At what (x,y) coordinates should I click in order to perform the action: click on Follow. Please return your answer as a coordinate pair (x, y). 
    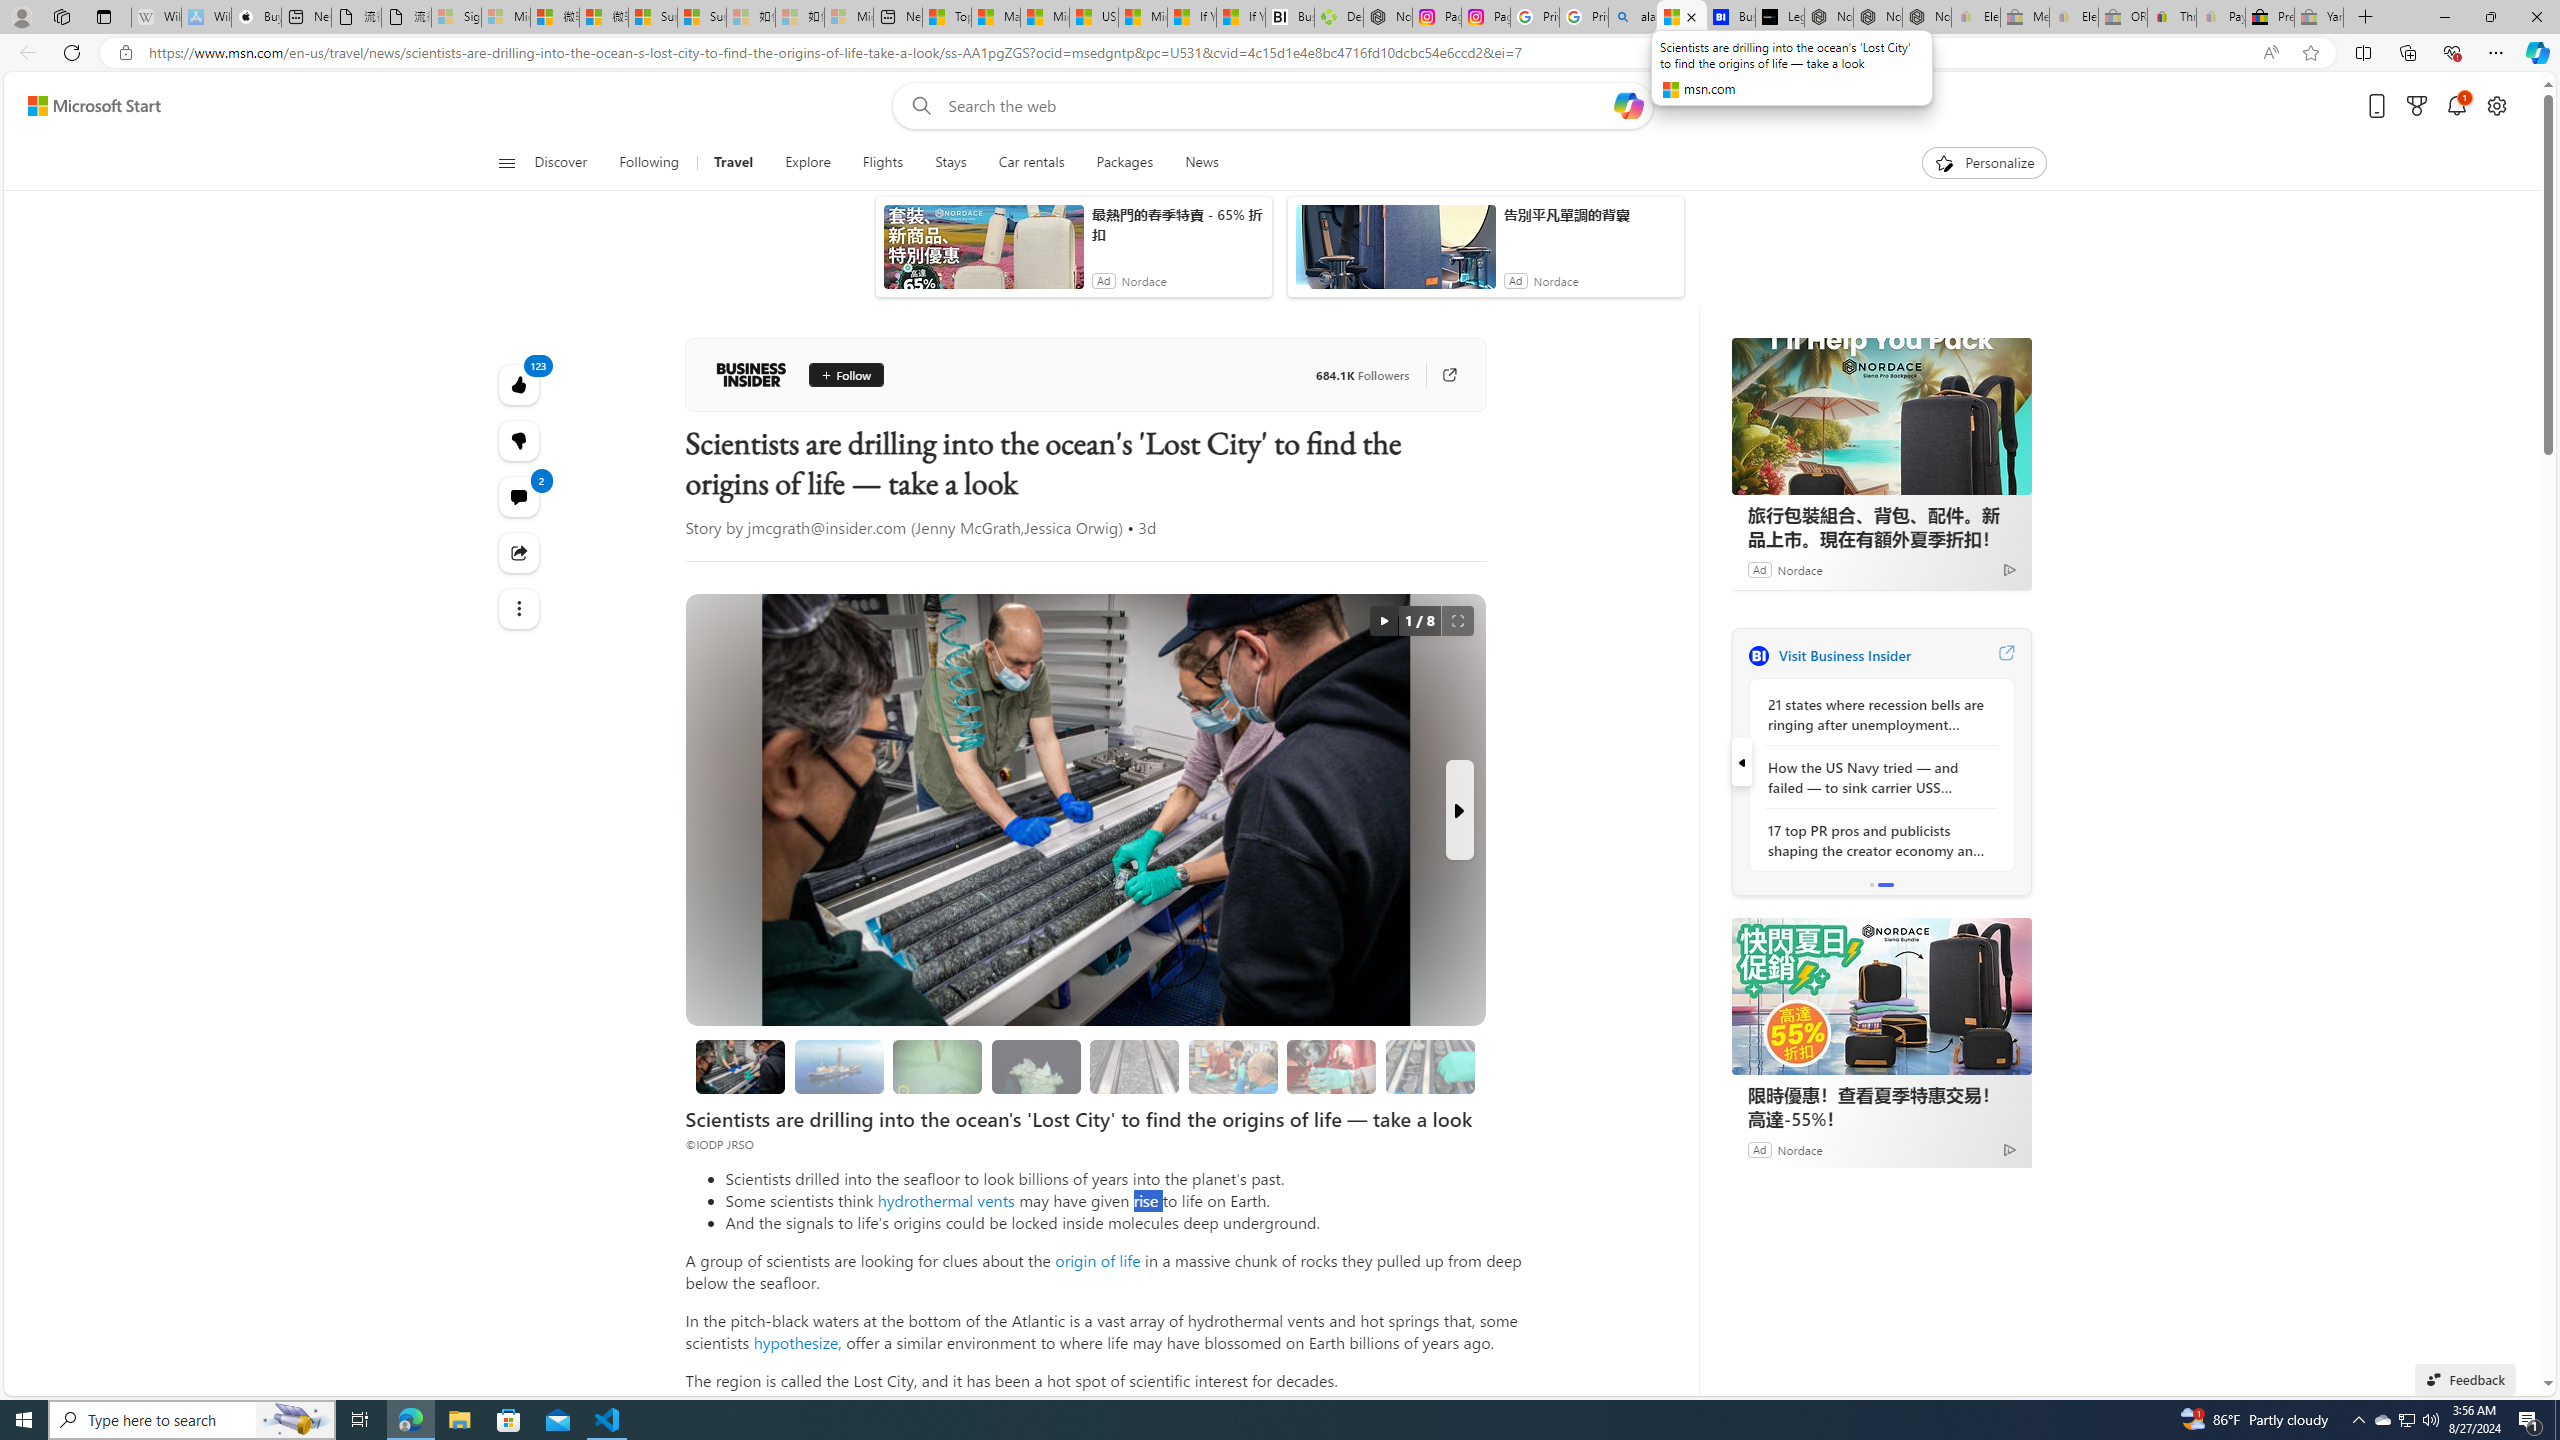
    Looking at the image, I should click on (846, 374).